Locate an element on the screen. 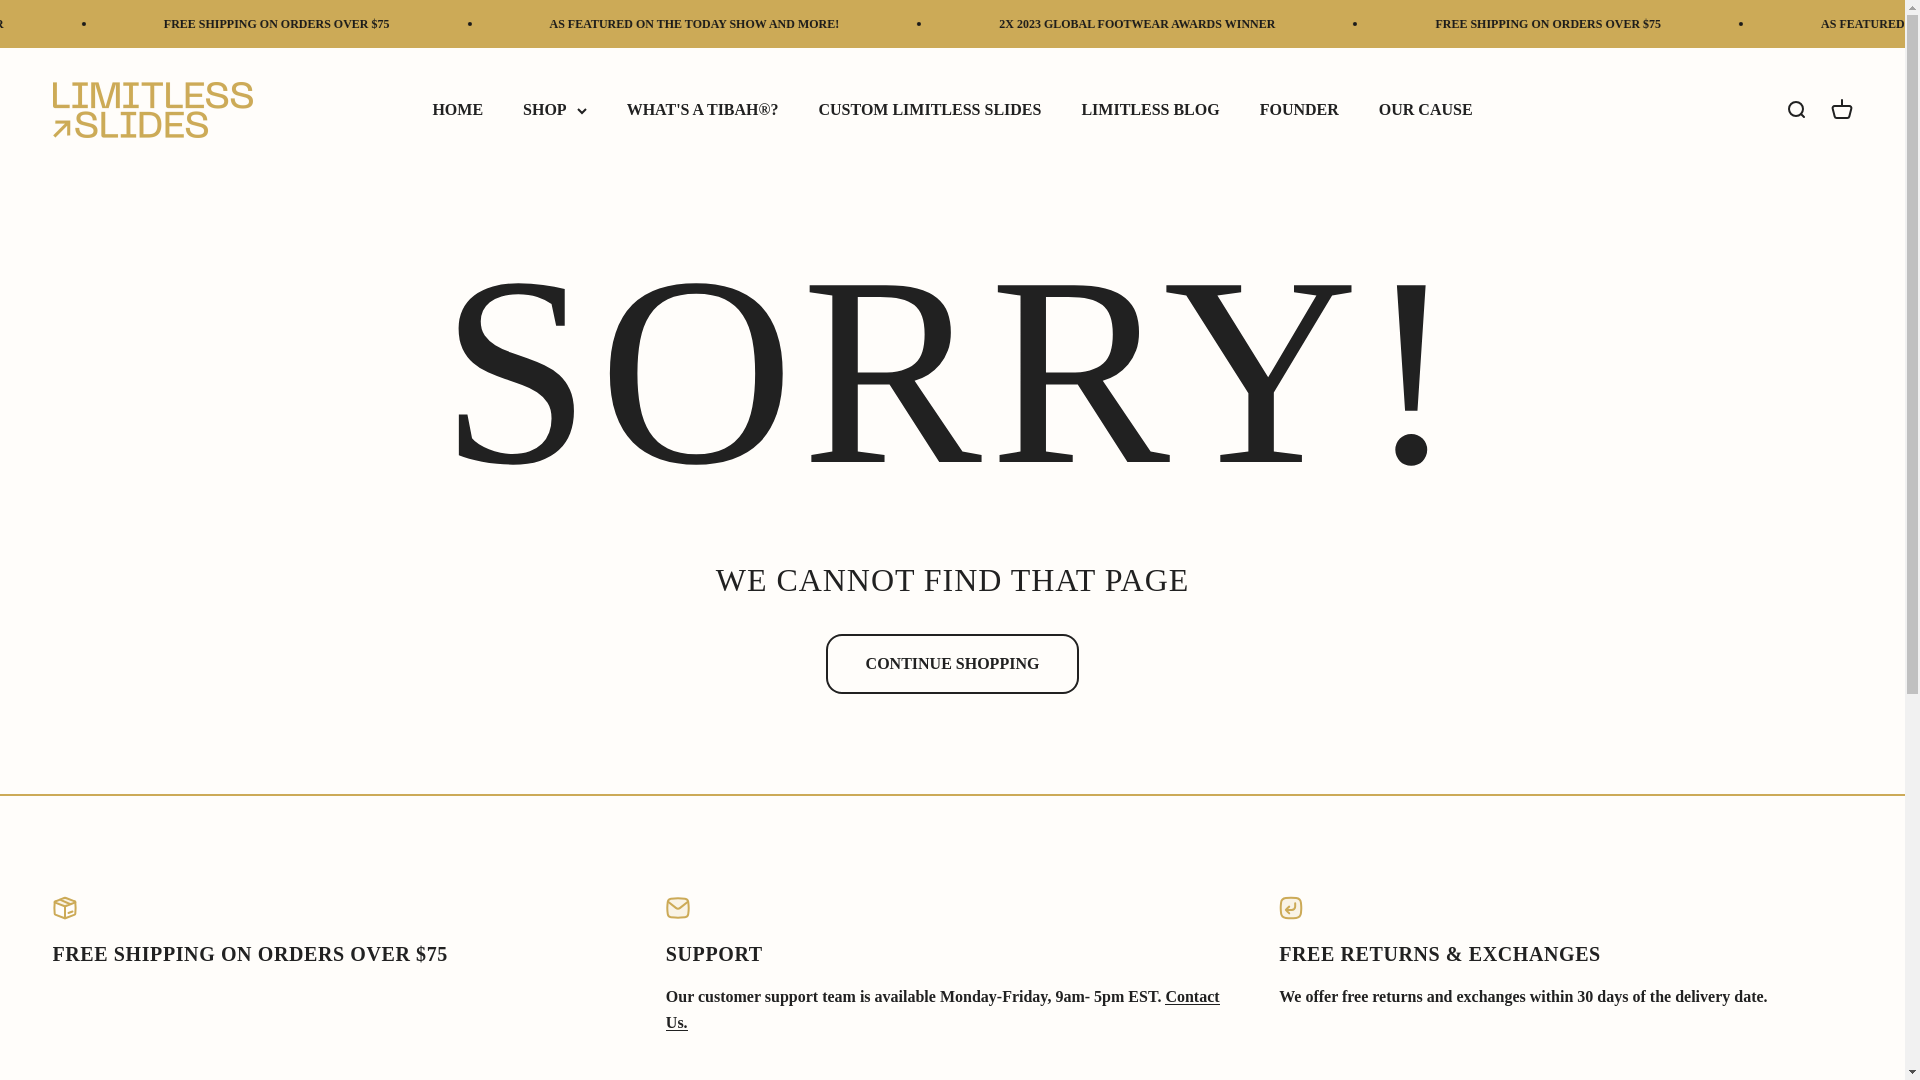 The width and height of the screenshot is (1920, 1080). FOUNDER is located at coordinates (1298, 110).